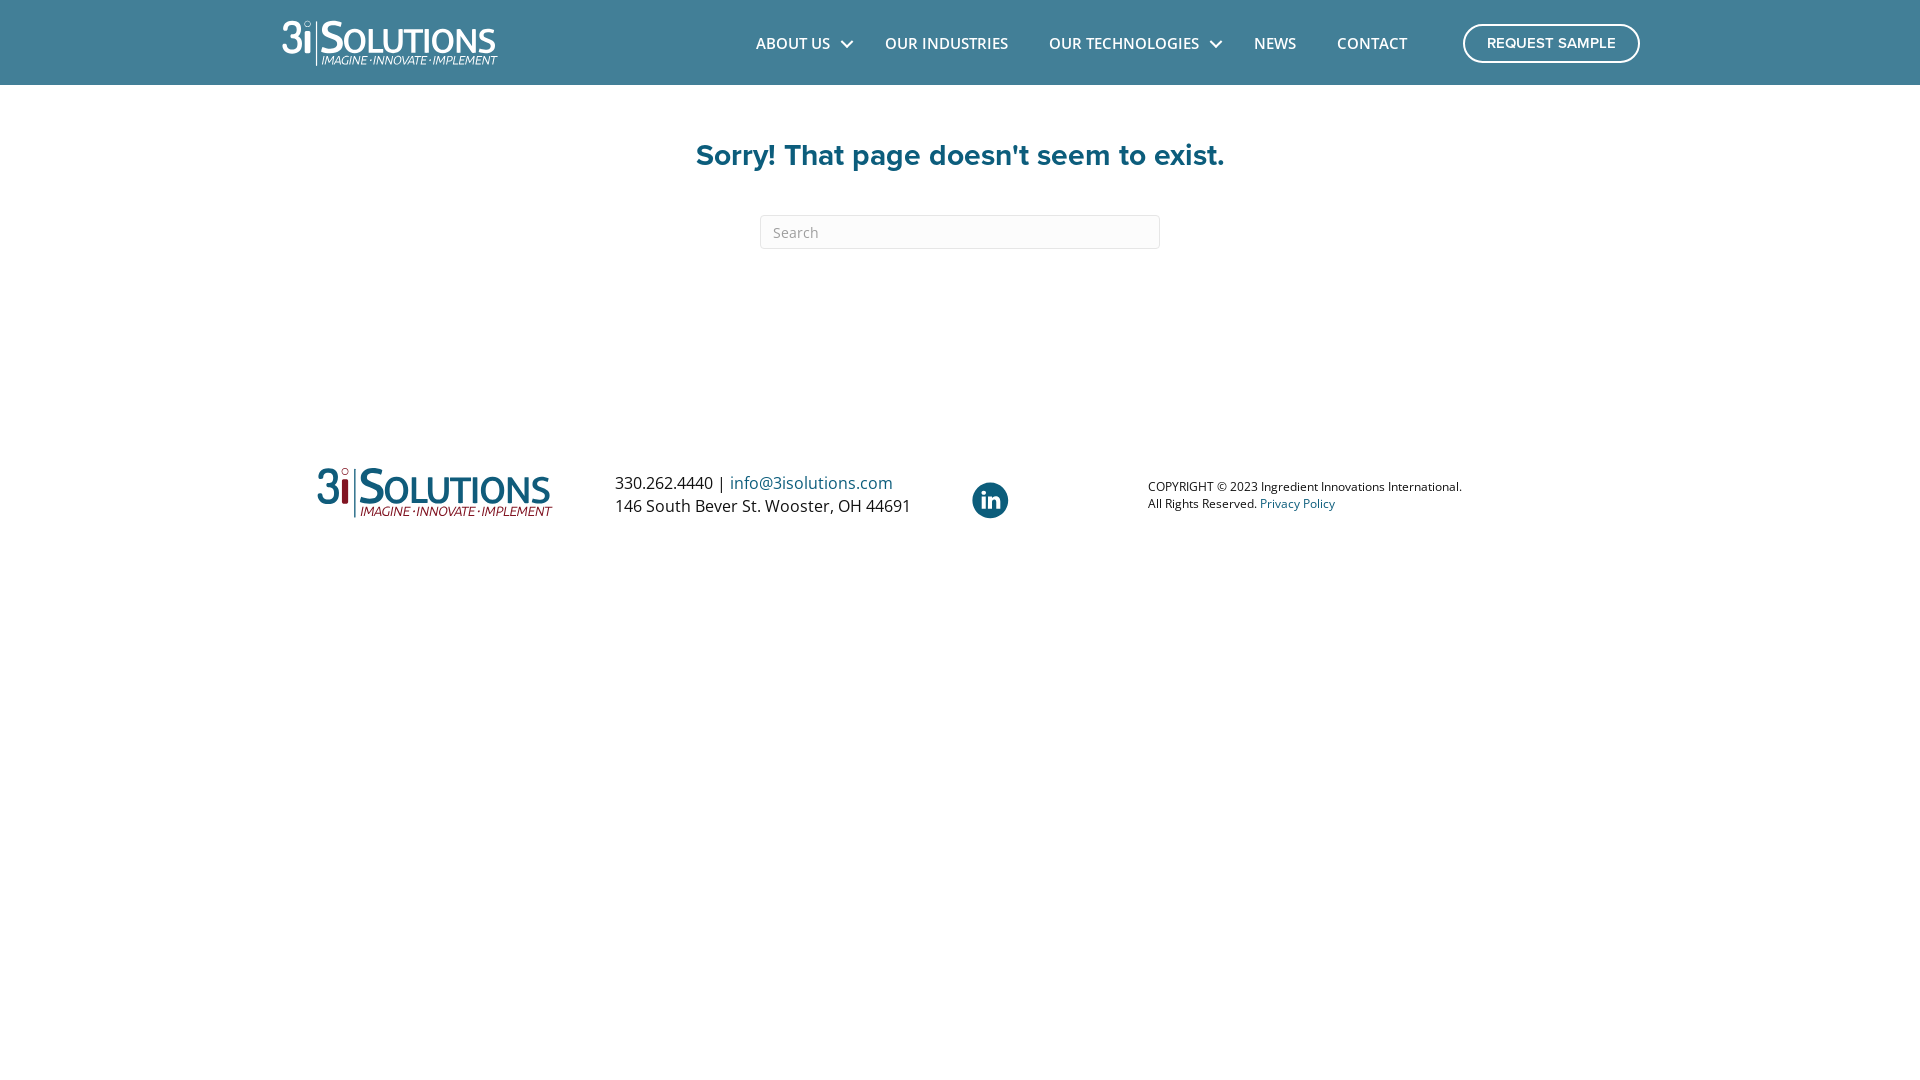 Image resolution: width=1920 pixels, height=1080 pixels. I want to click on OUR TECHNOLOGIES, so click(1131, 44).